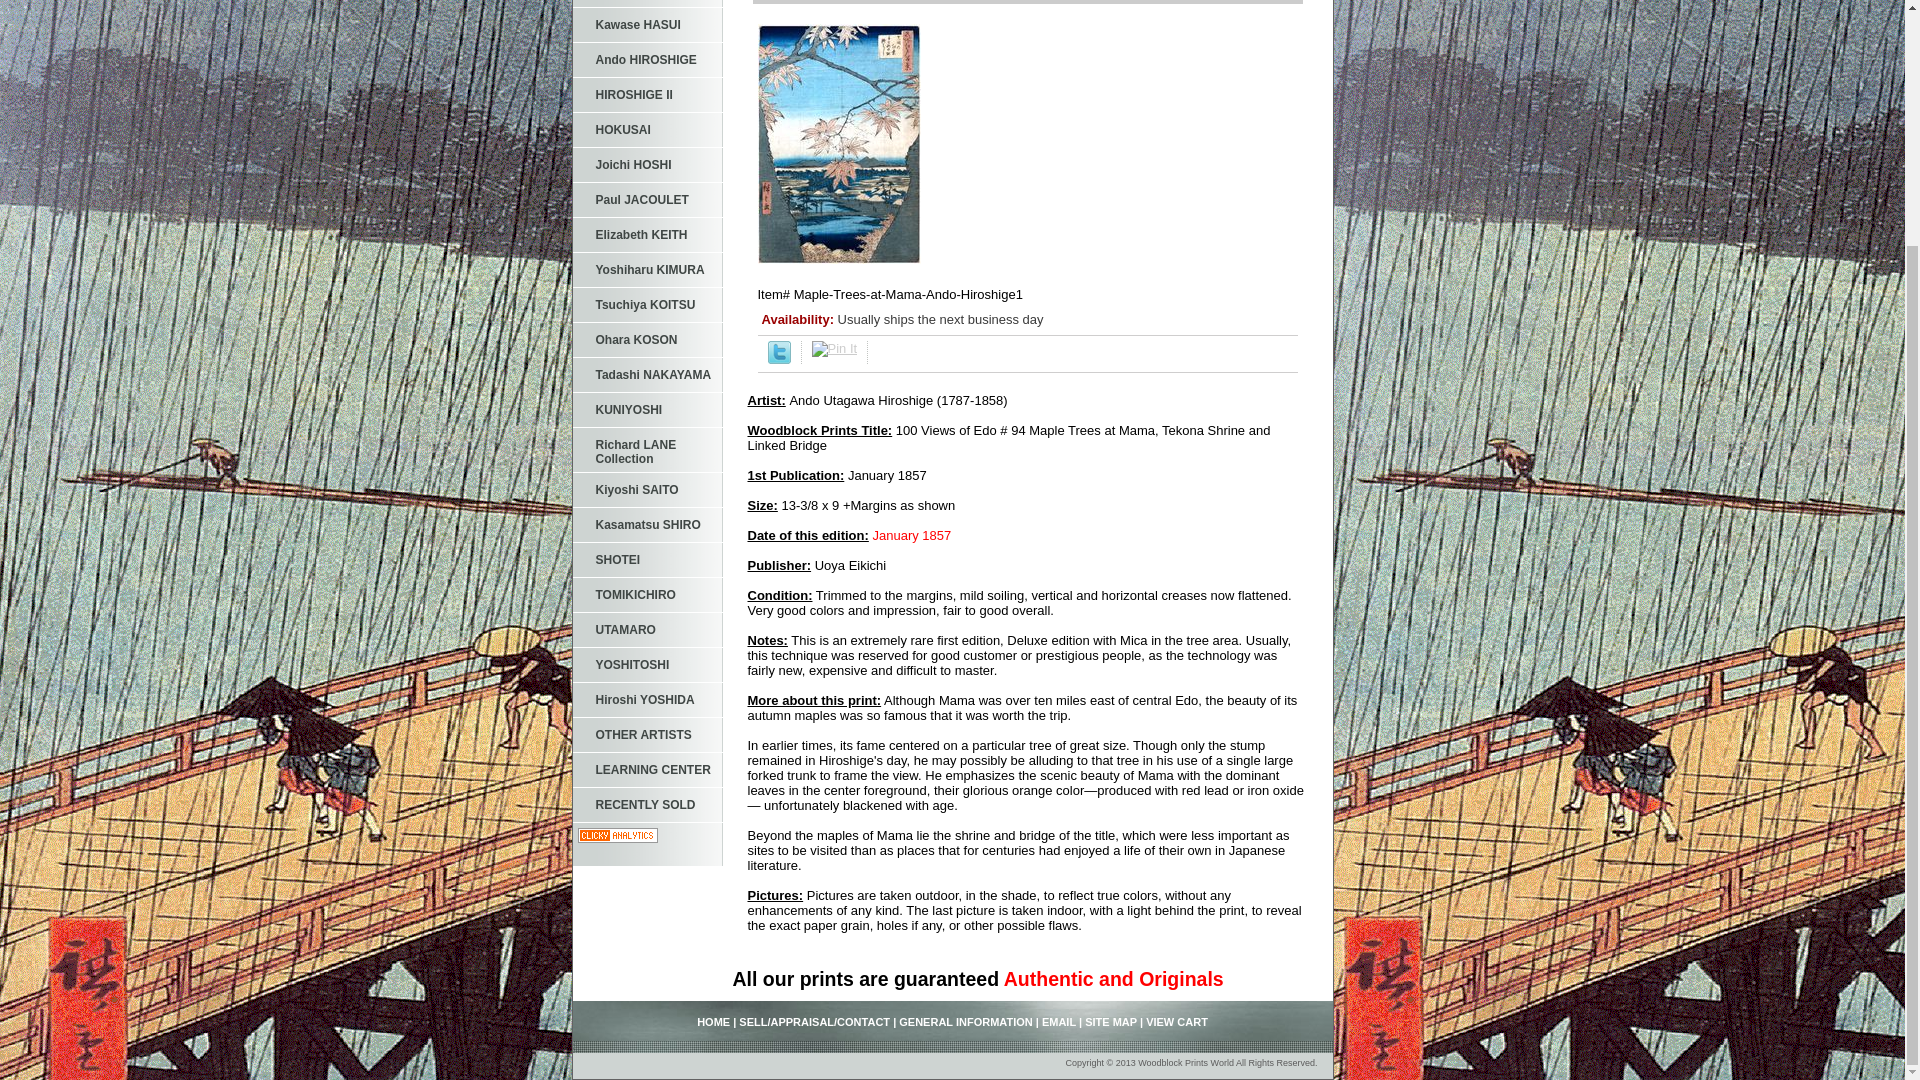 This screenshot has width=1920, height=1080. I want to click on Tsuchiya KOITSU, so click(646, 305).